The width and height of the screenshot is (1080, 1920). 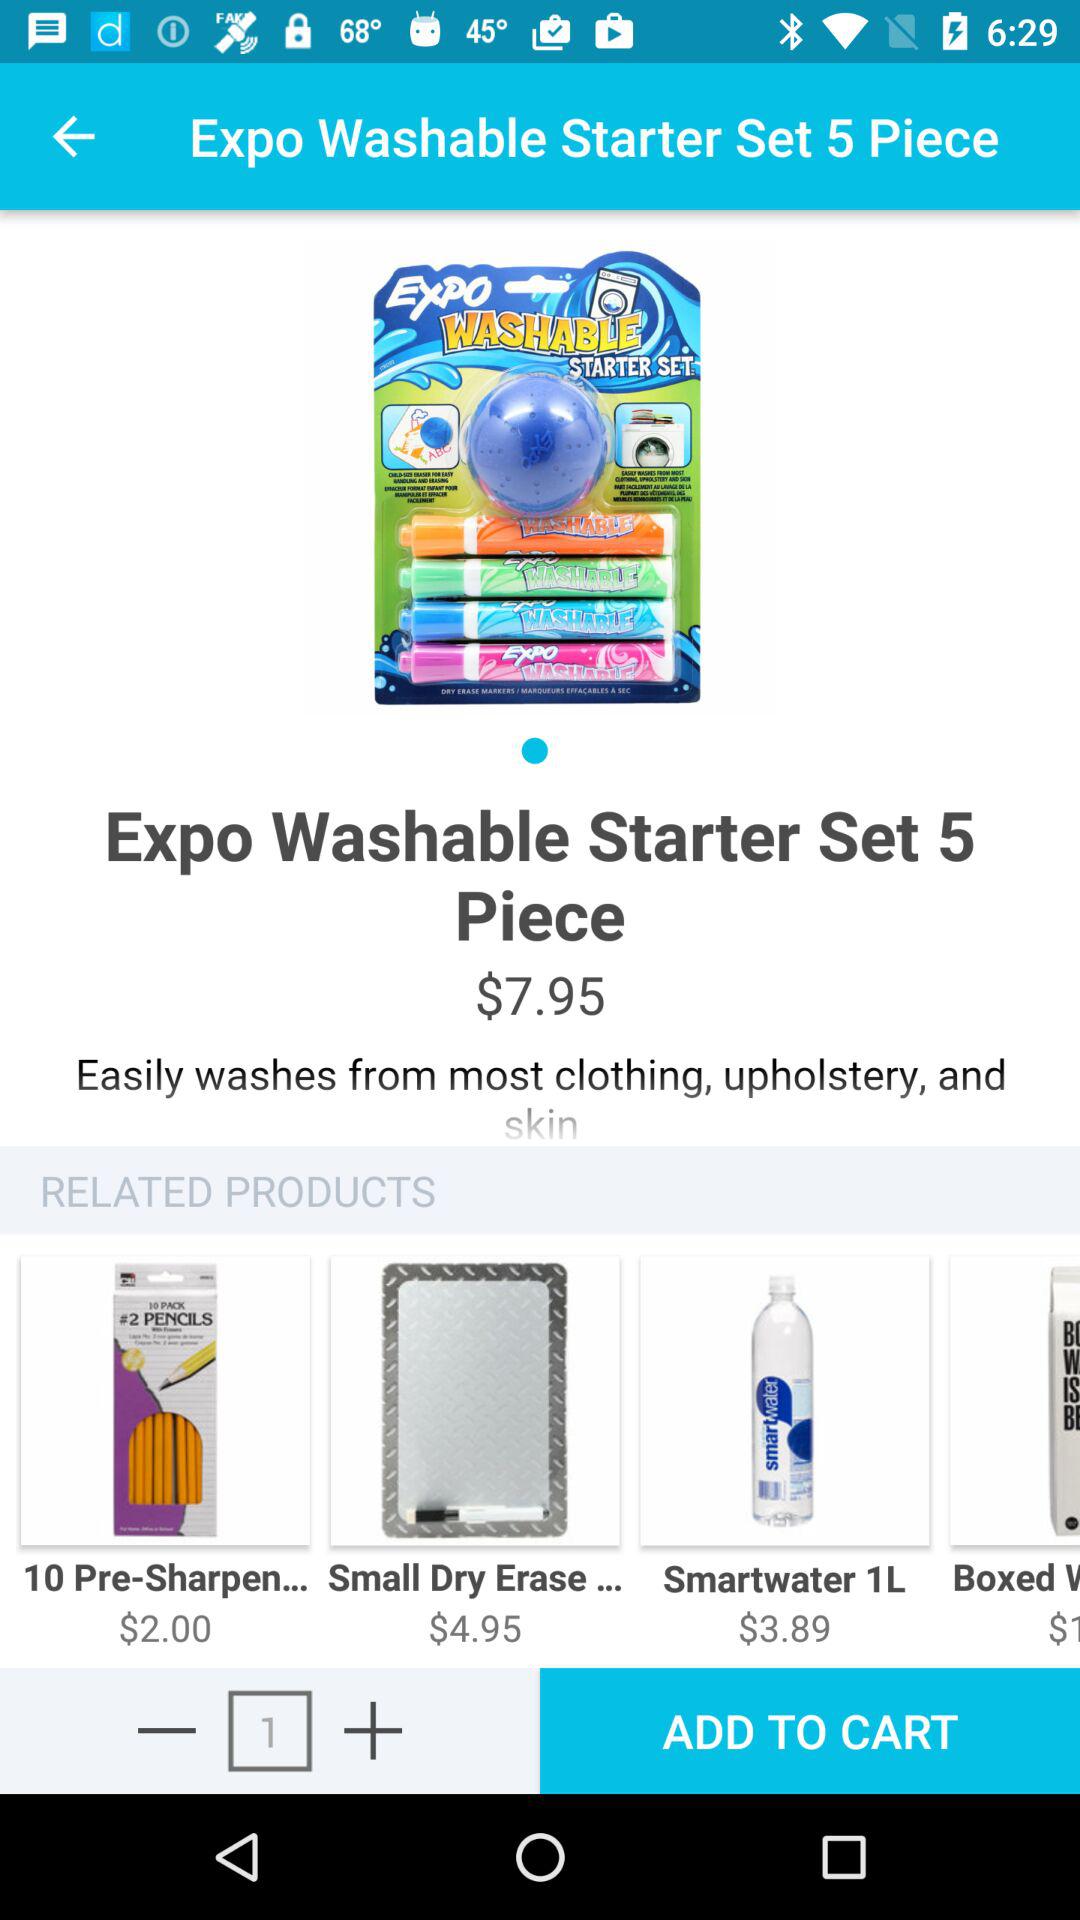 I want to click on removes an item from the cart, so click(x=166, y=1730).